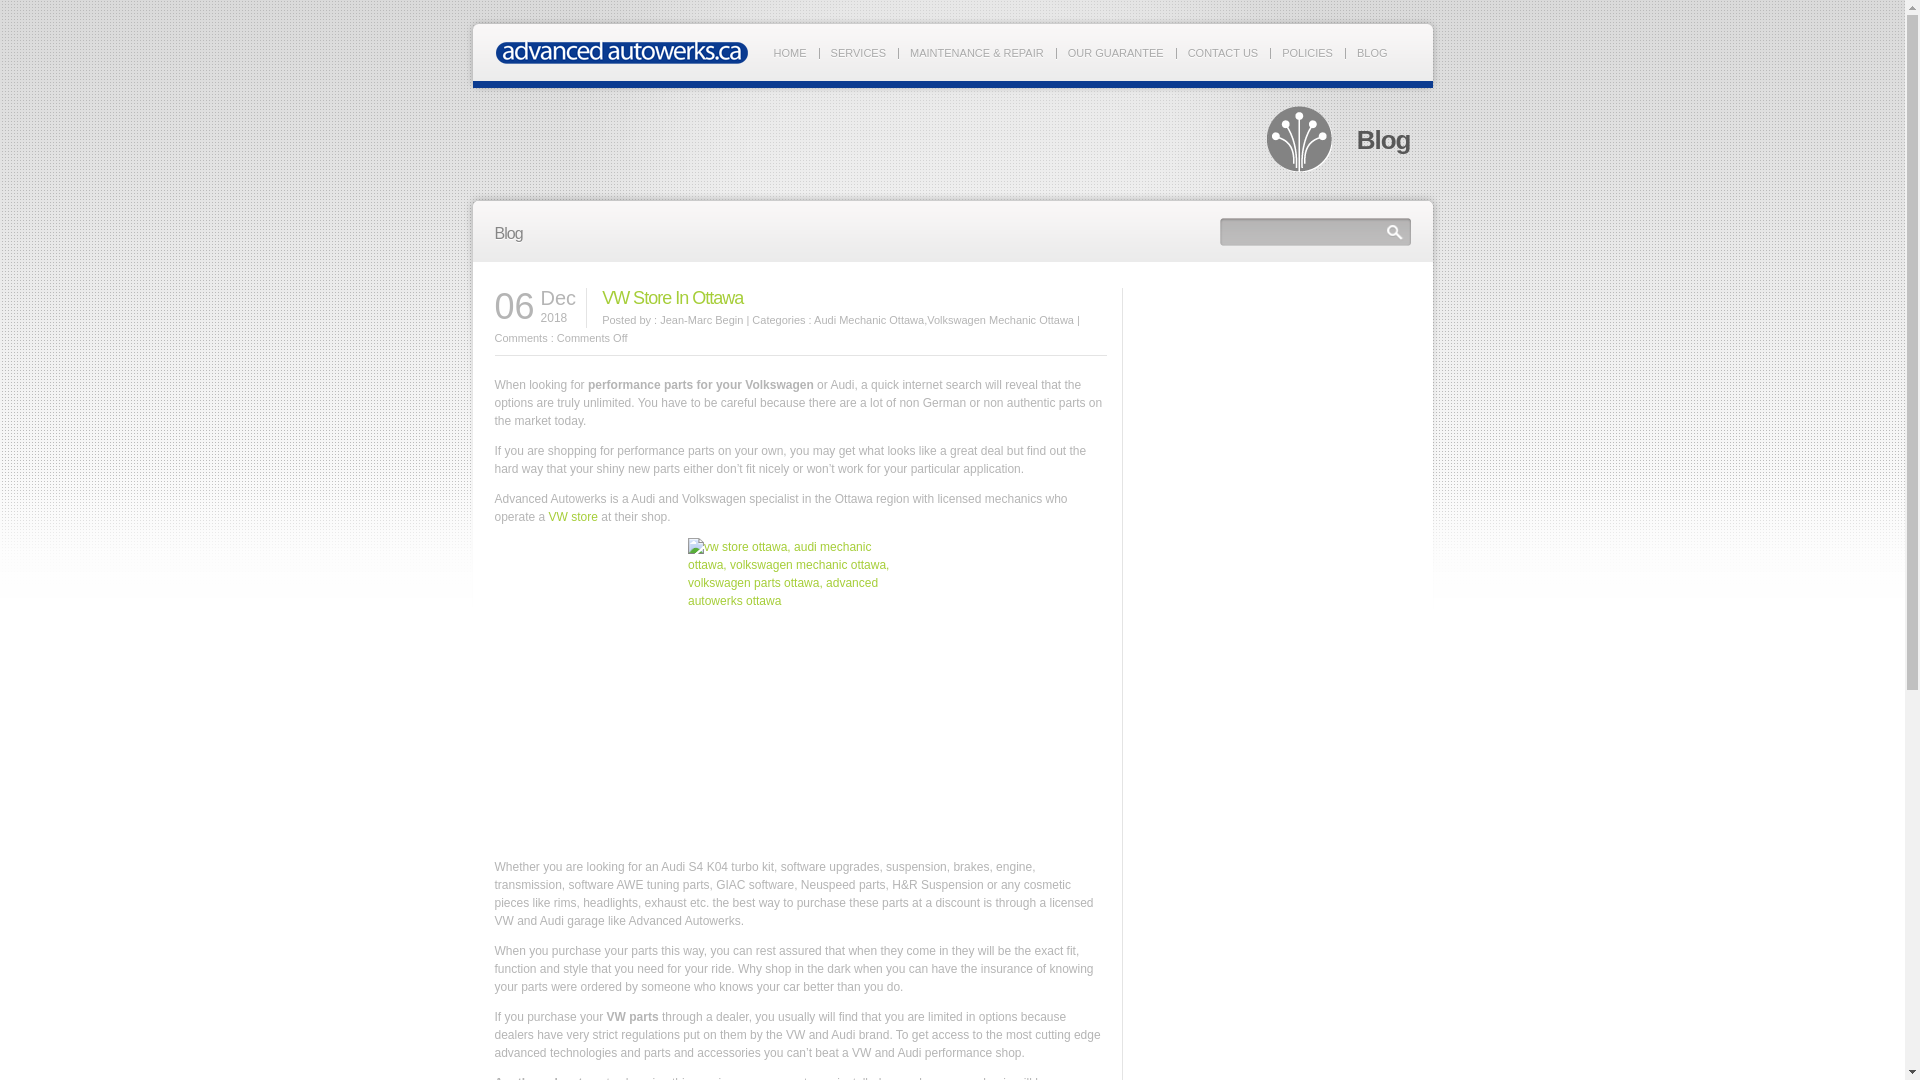 The width and height of the screenshot is (1920, 1080). Describe the element at coordinates (1000, 320) in the screenshot. I see `Volkswagen Mechanic Ottawa` at that location.